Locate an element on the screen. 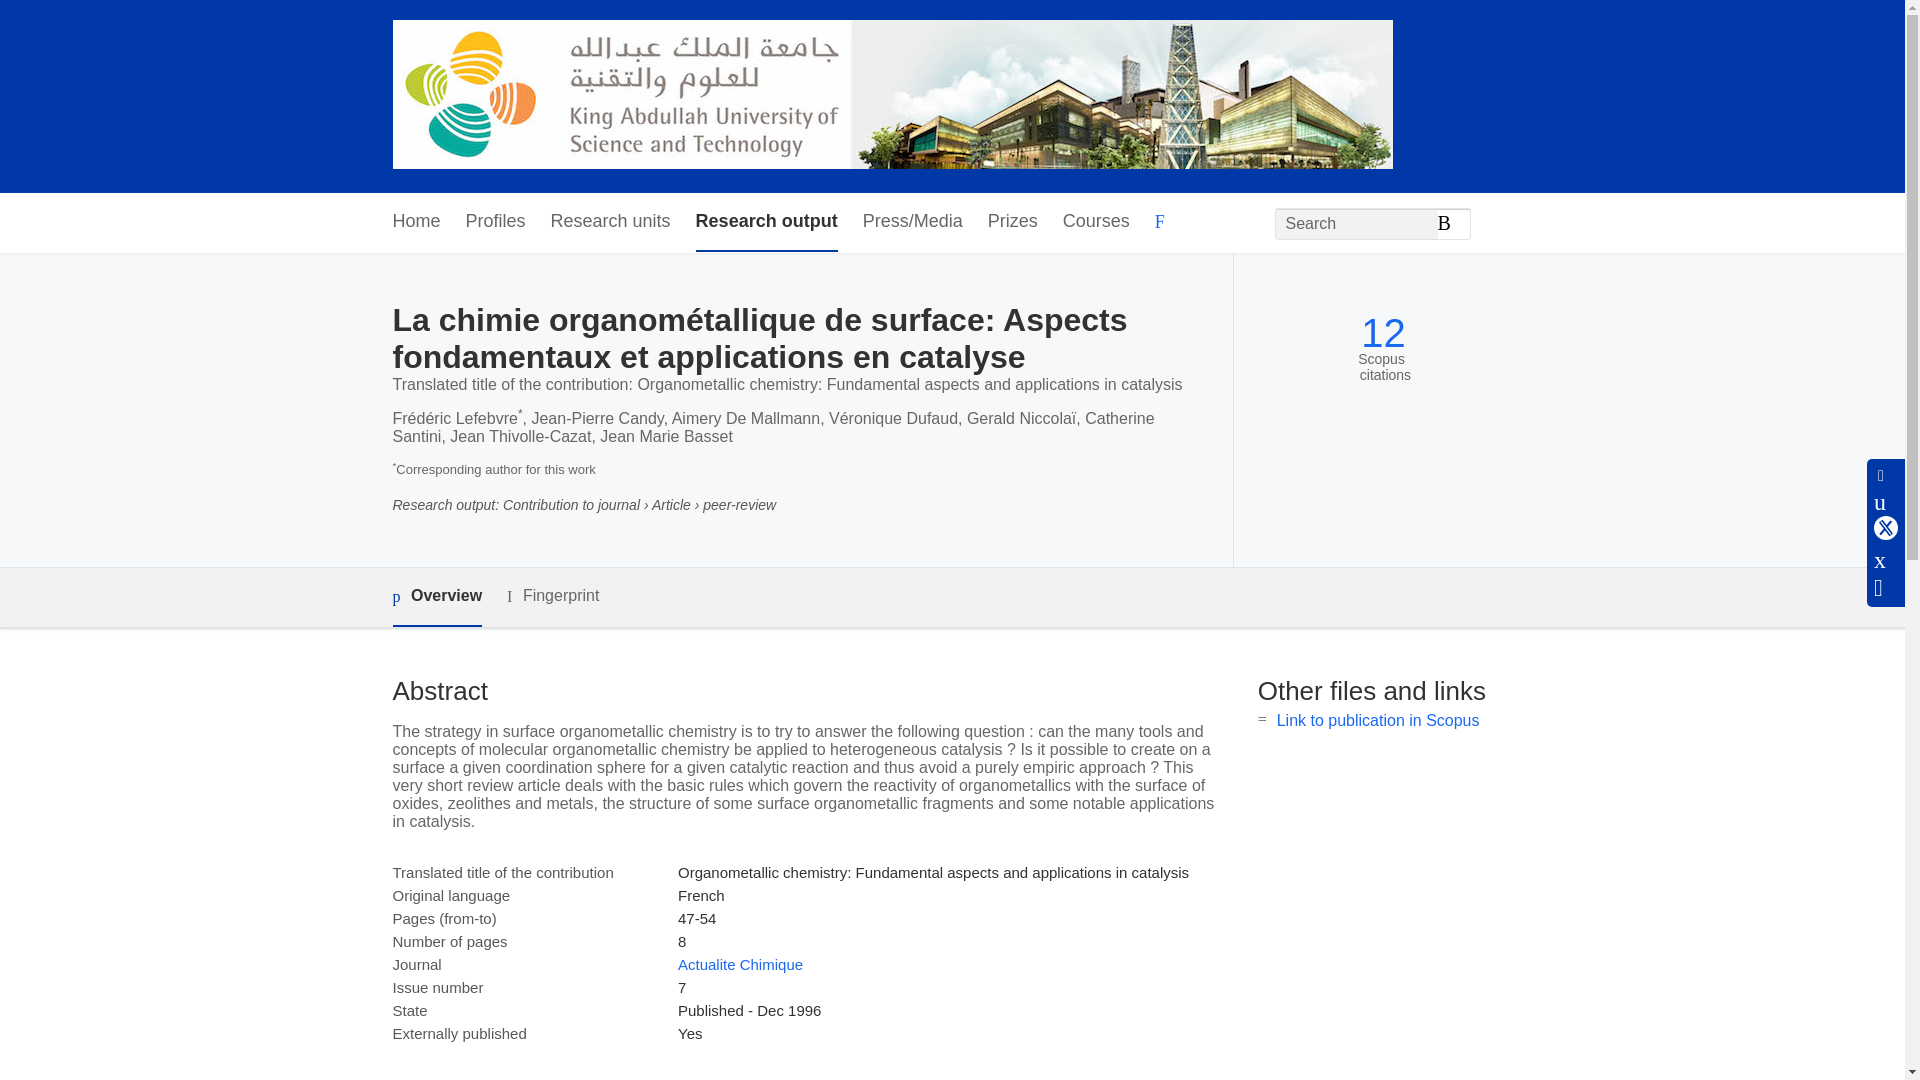 The image size is (1920, 1080). 12 is located at coordinates (1383, 334).